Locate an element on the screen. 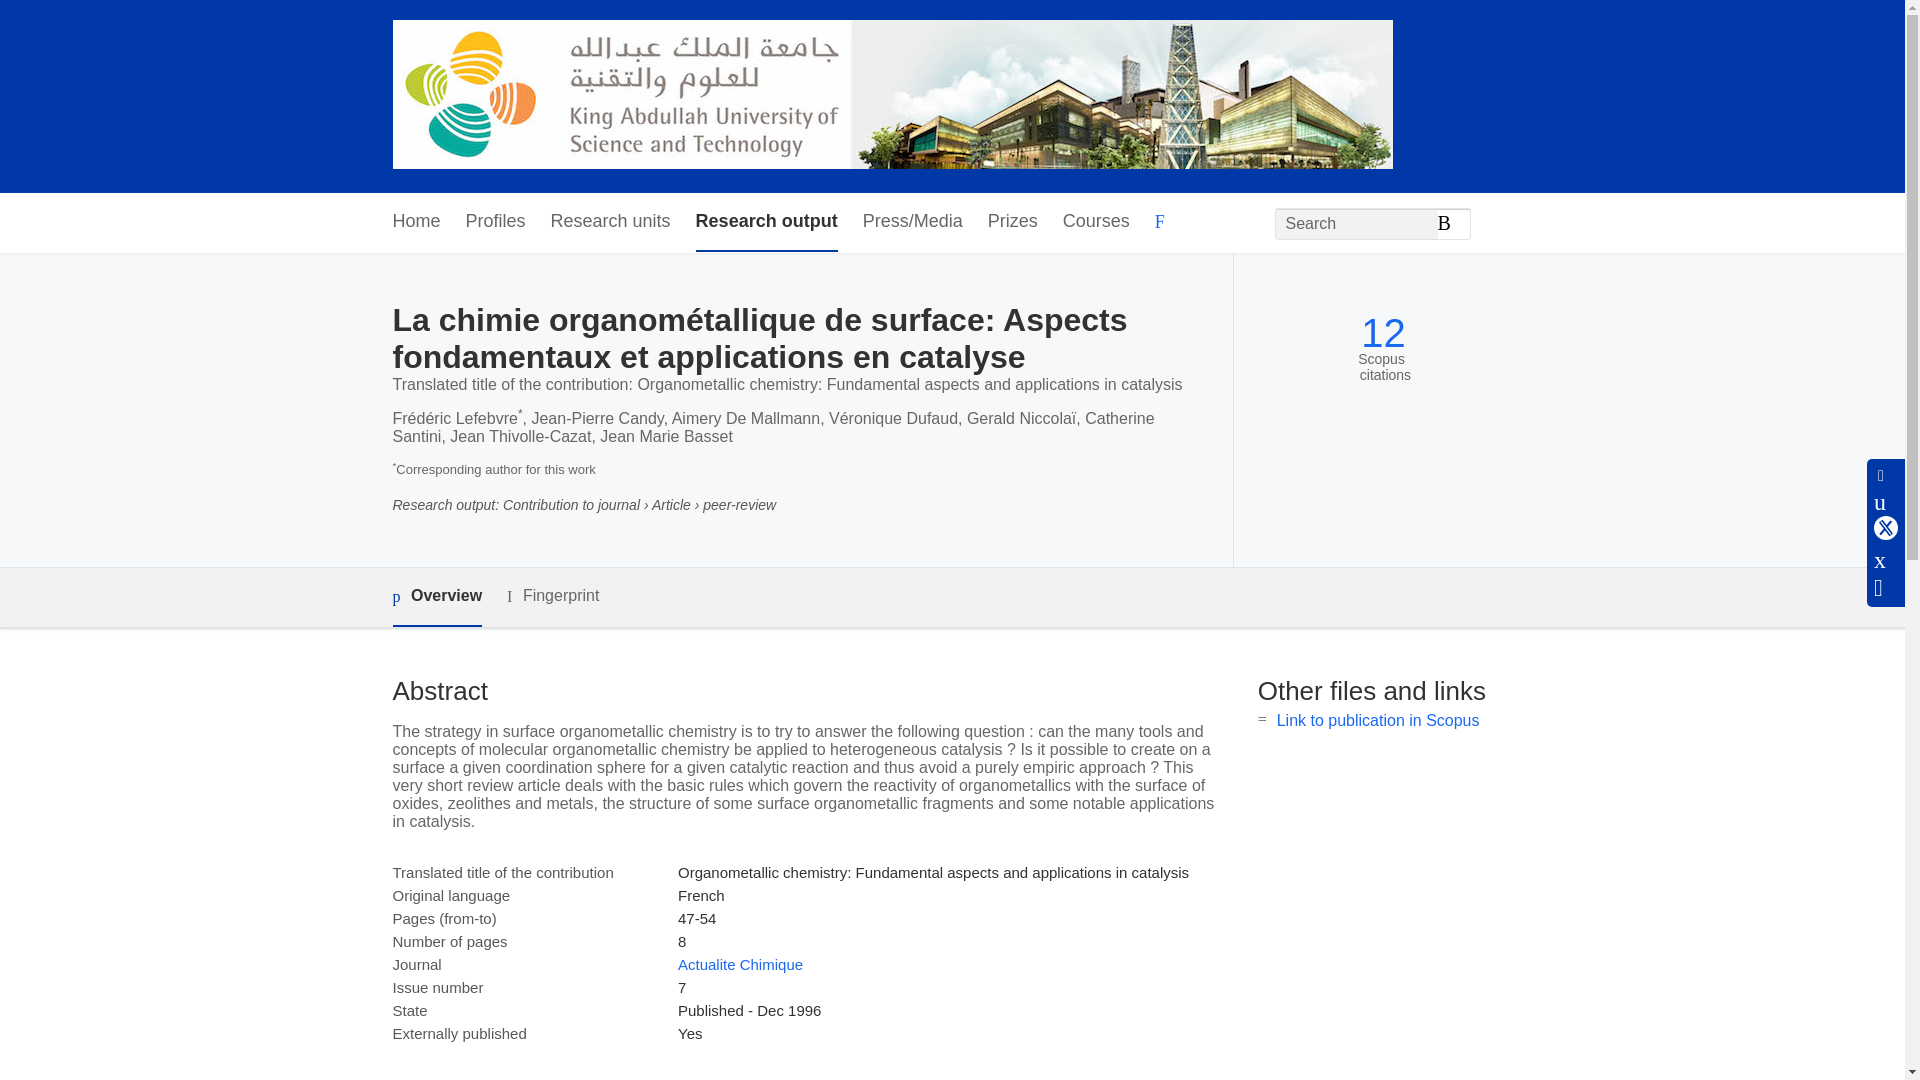 The image size is (1920, 1080). 12 is located at coordinates (1383, 334).